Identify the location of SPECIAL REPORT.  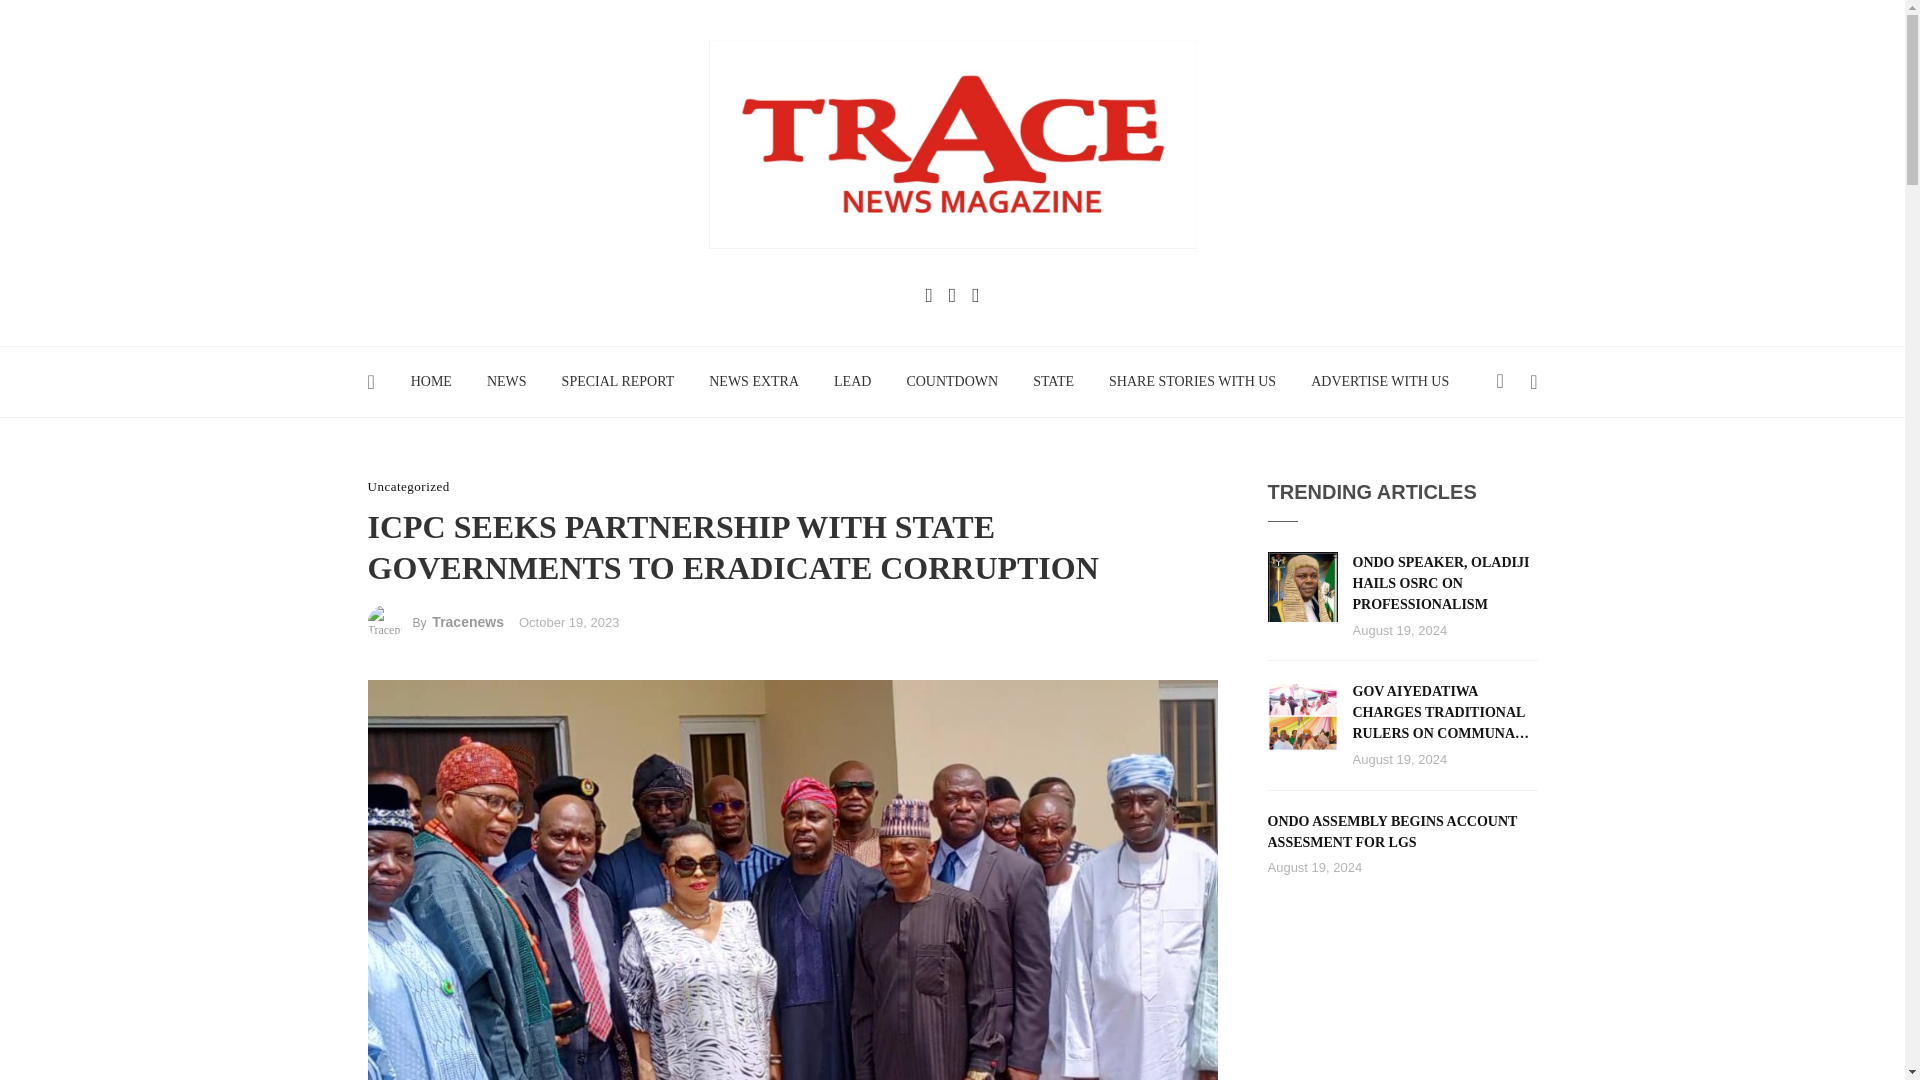
(617, 381).